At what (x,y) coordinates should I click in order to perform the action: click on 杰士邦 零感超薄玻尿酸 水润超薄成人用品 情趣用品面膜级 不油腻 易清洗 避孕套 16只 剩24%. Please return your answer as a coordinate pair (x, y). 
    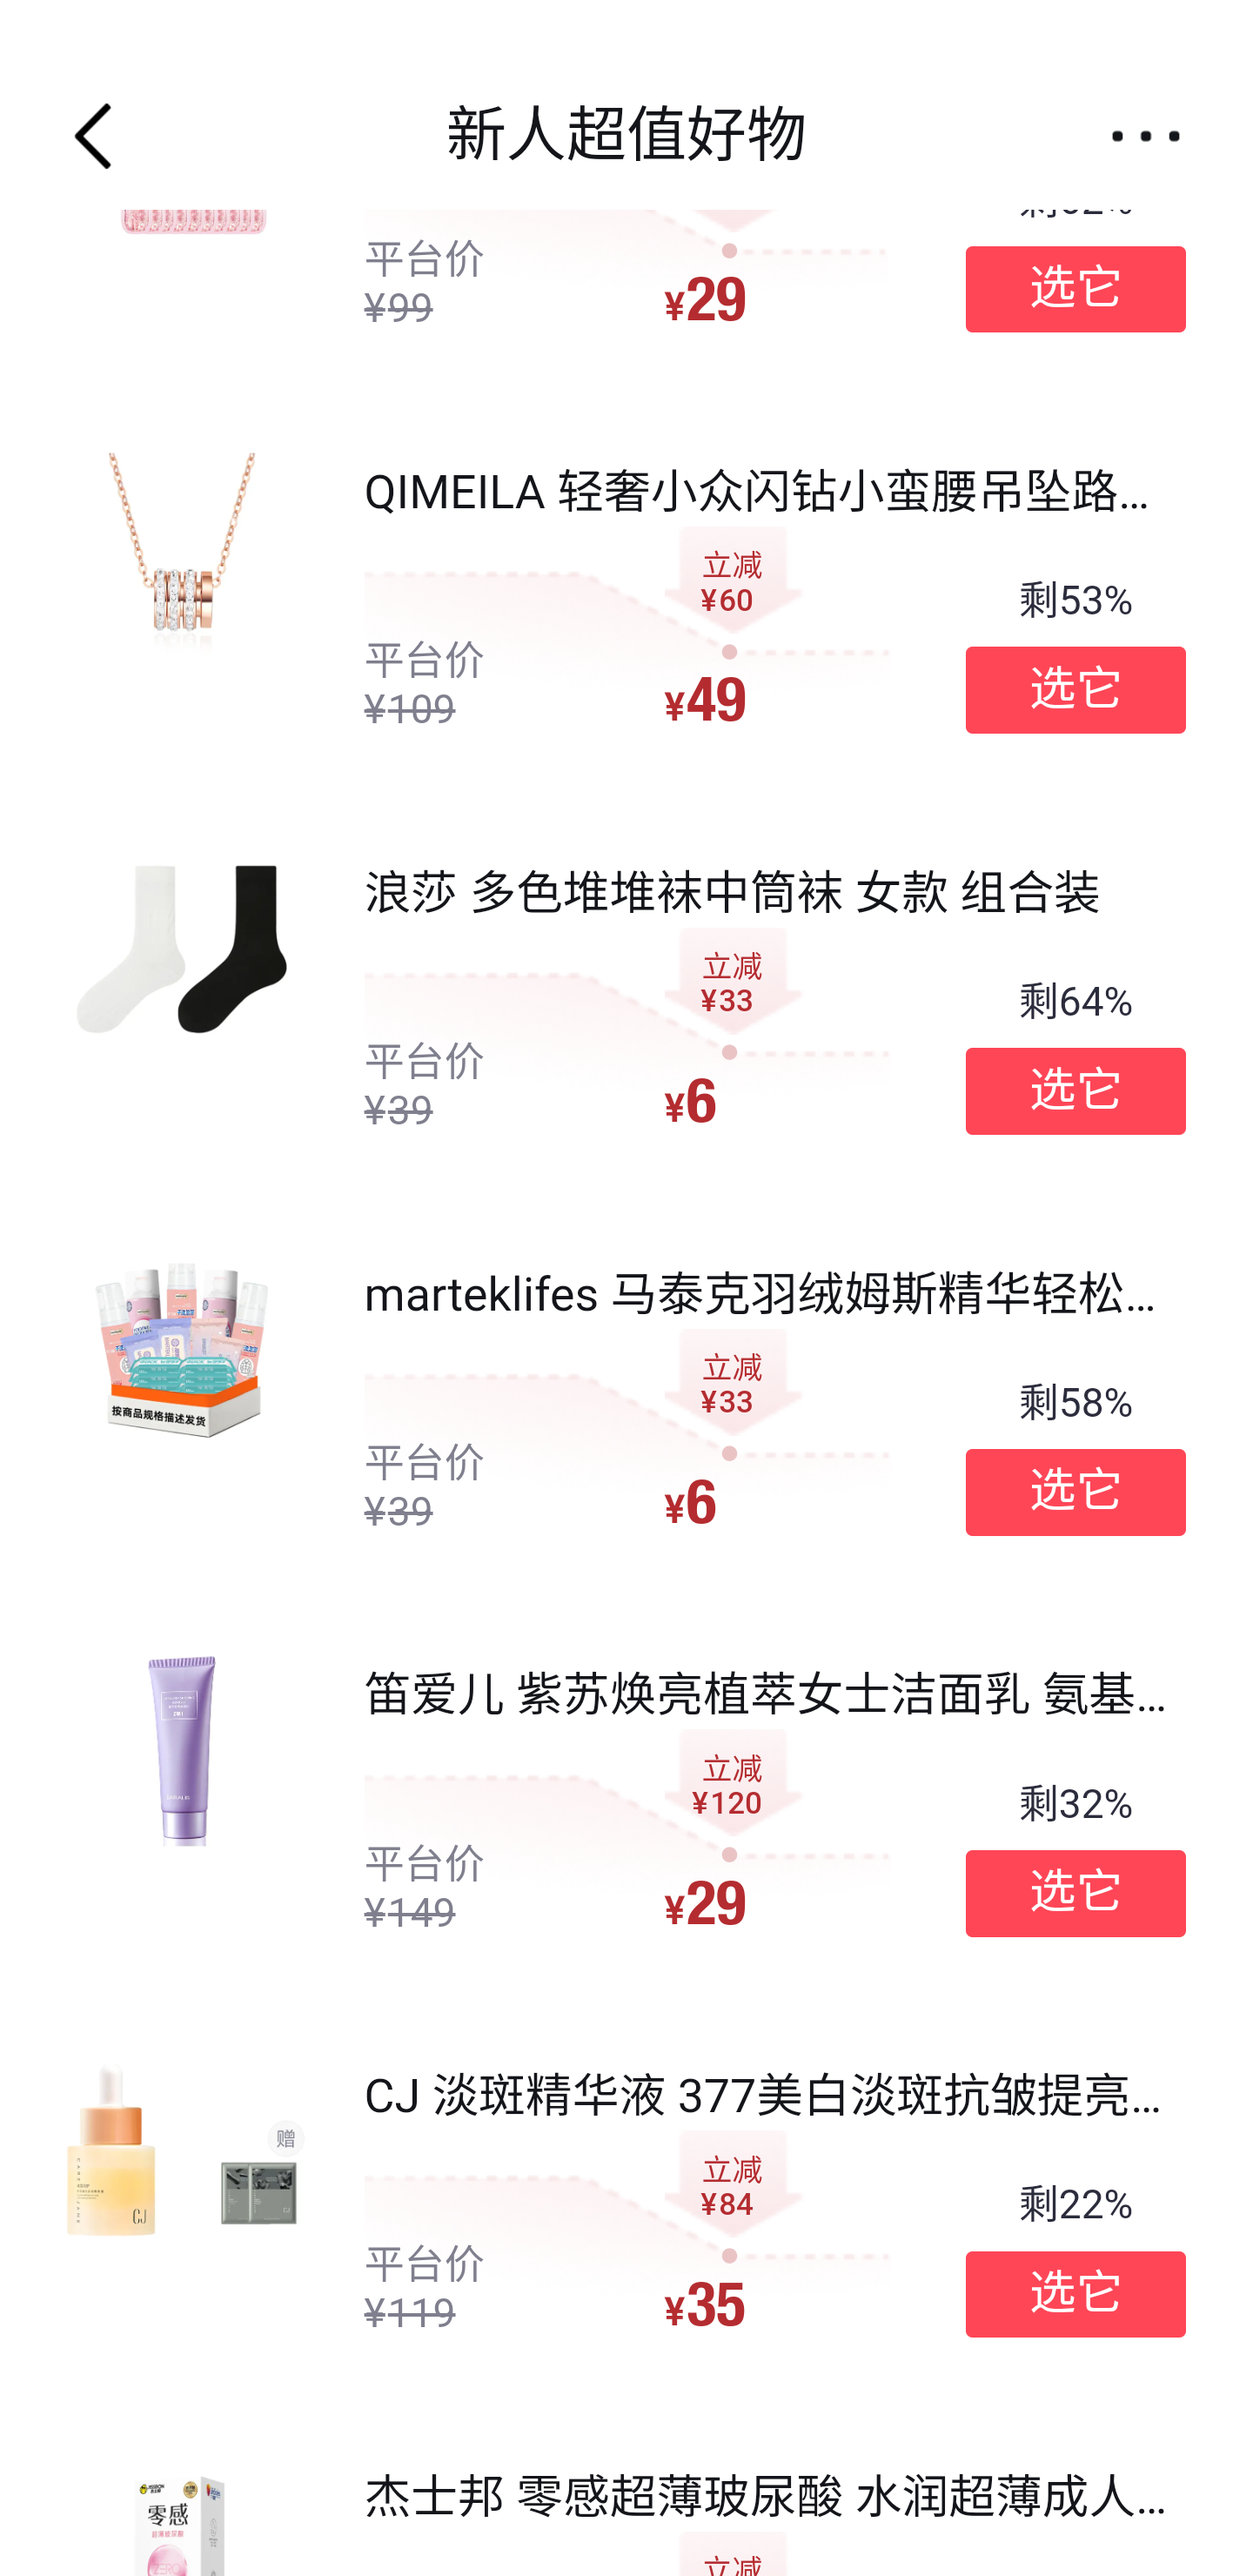
    Looking at the image, I should click on (626, 2489).